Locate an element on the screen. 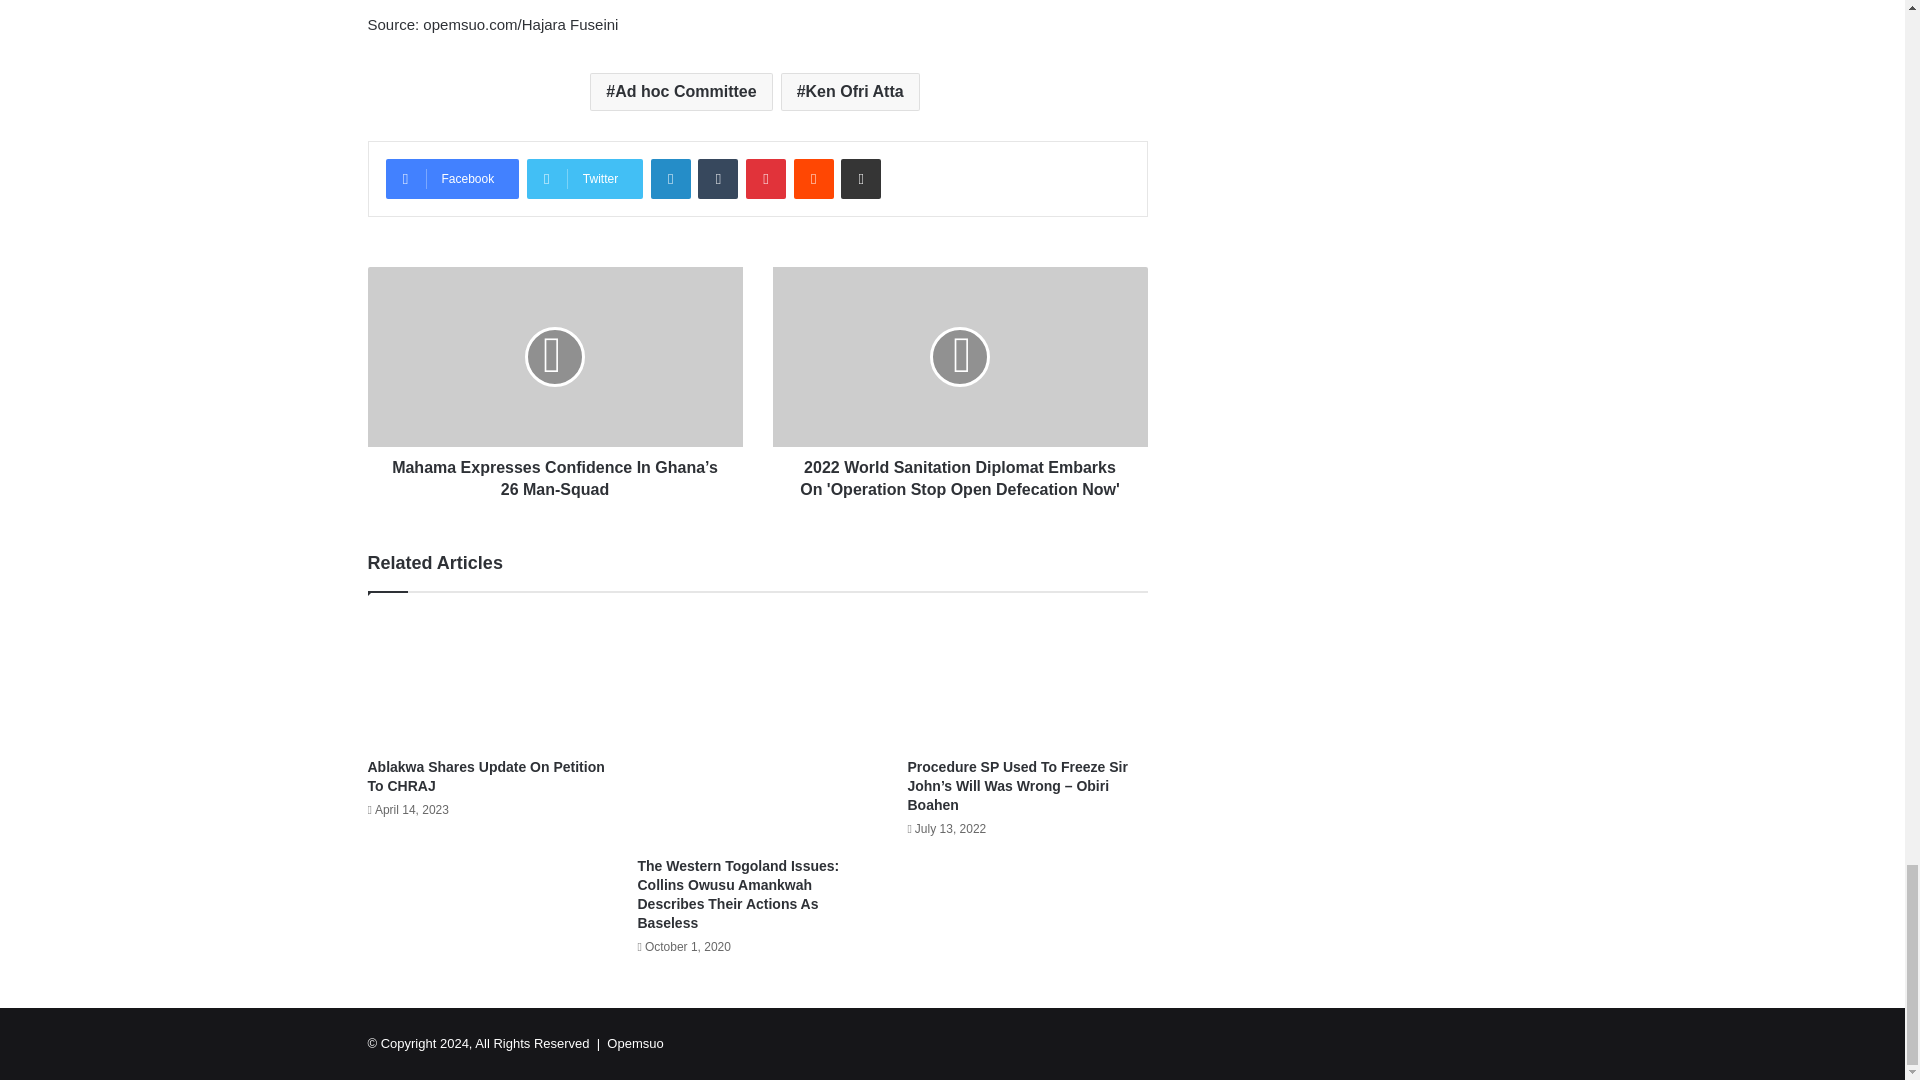 The image size is (1920, 1080). LinkedIn is located at coordinates (670, 178).